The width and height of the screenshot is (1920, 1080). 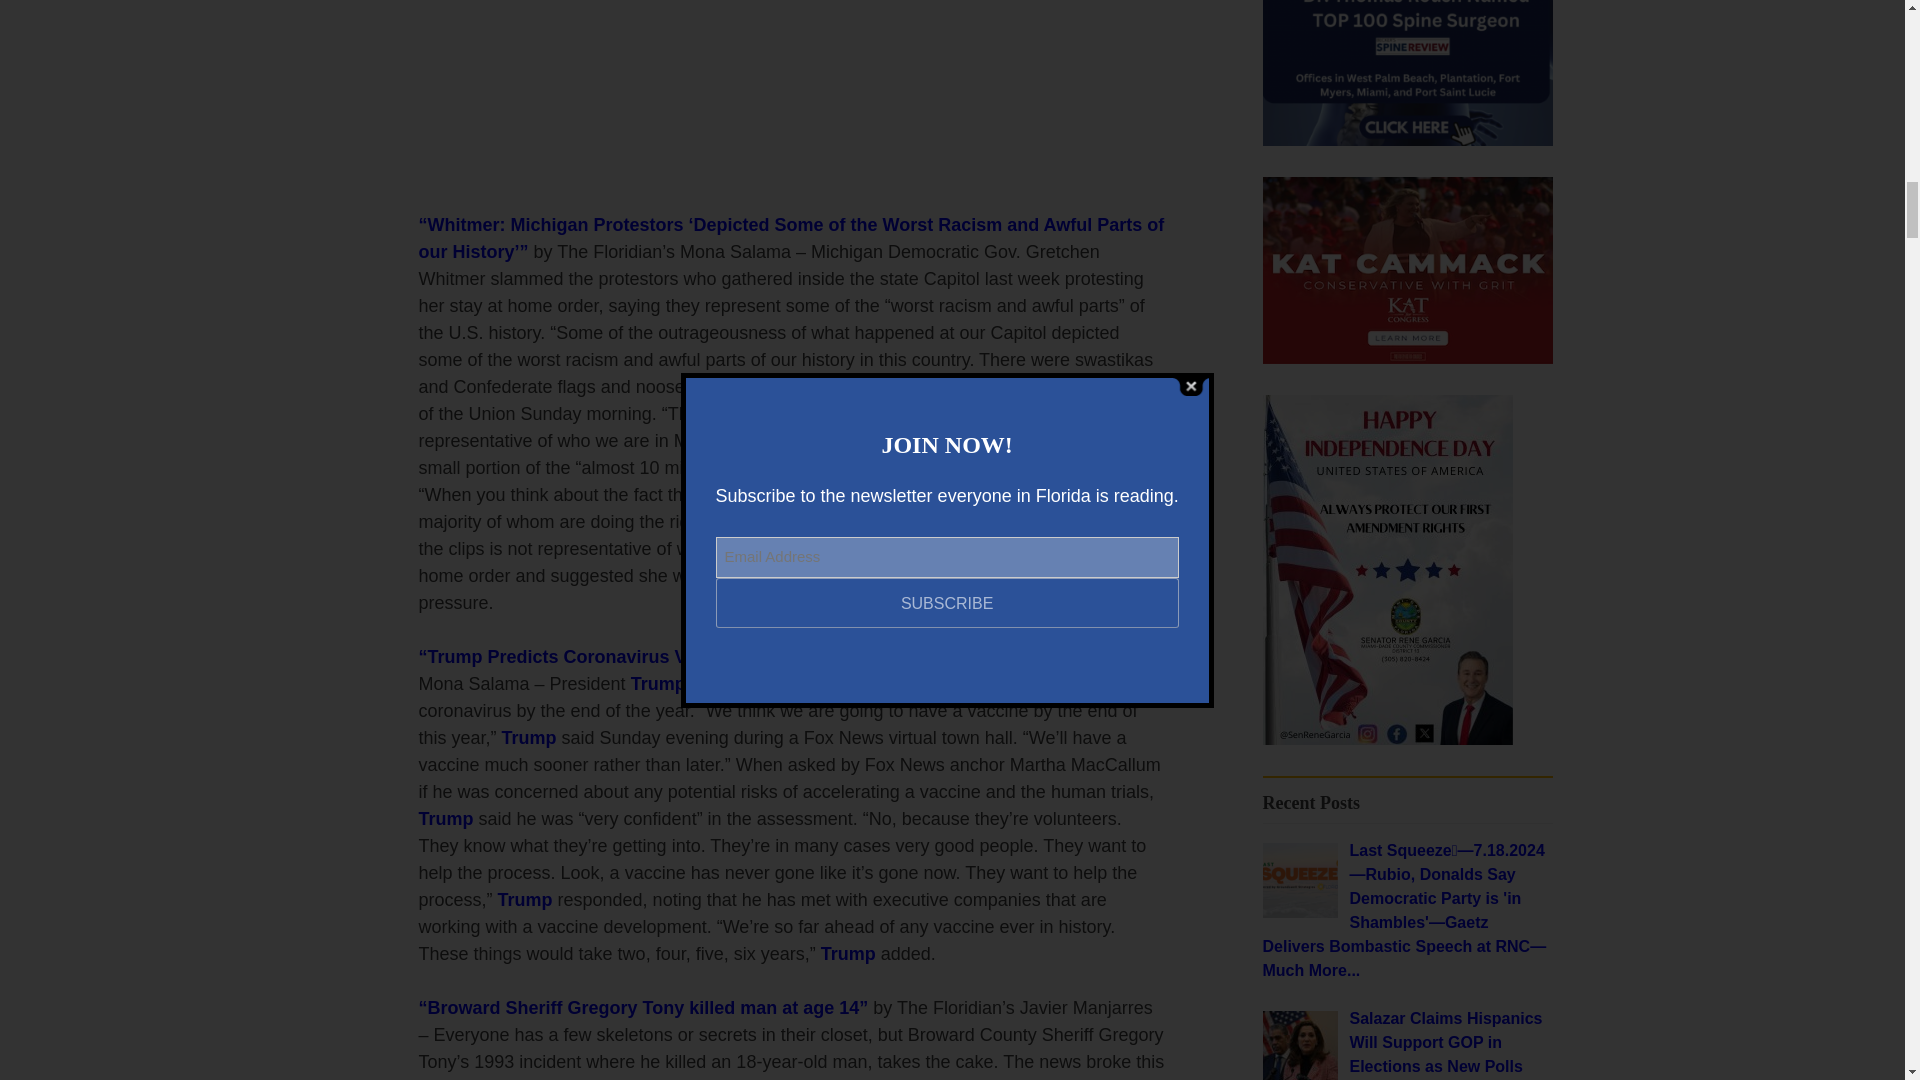 I want to click on Partnering To Reduce Recidivism, so click(x=1406, y=358).